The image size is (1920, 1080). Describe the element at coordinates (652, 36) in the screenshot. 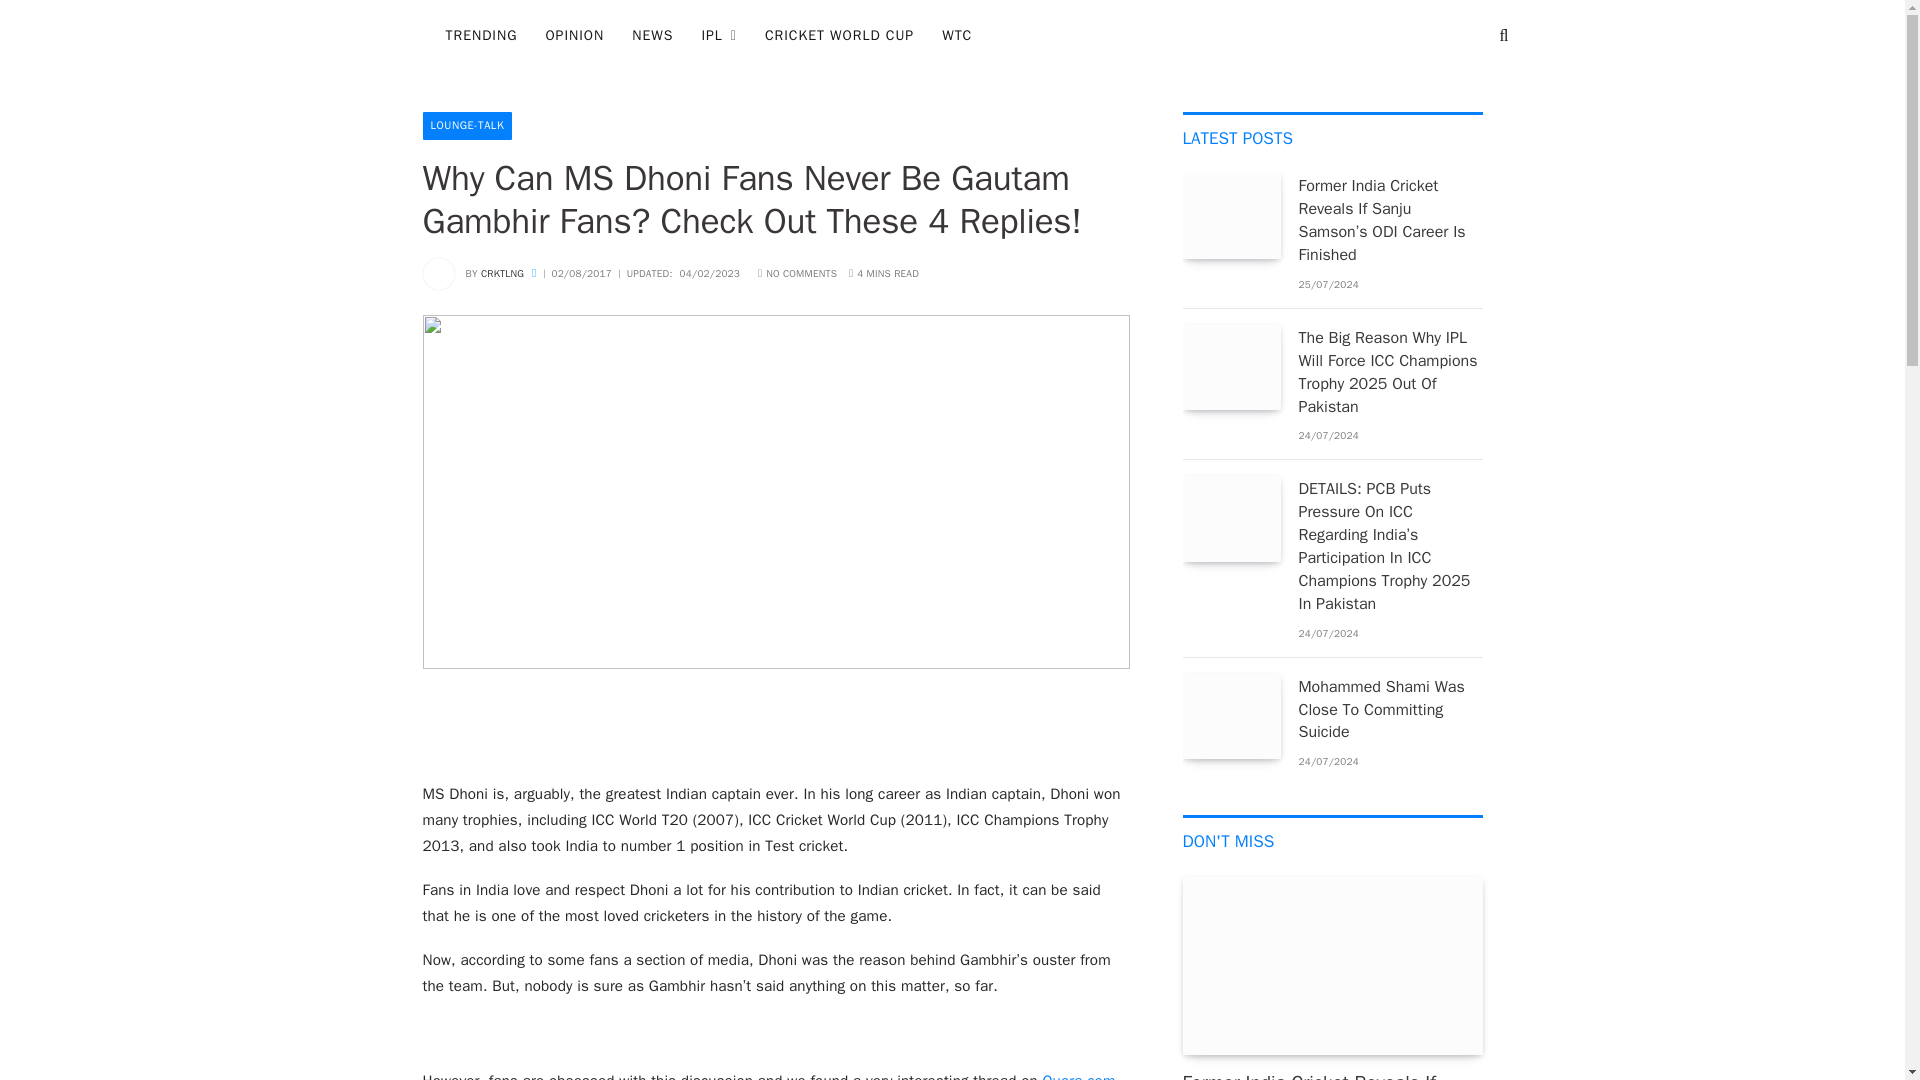

I see `NEWS` at that location.